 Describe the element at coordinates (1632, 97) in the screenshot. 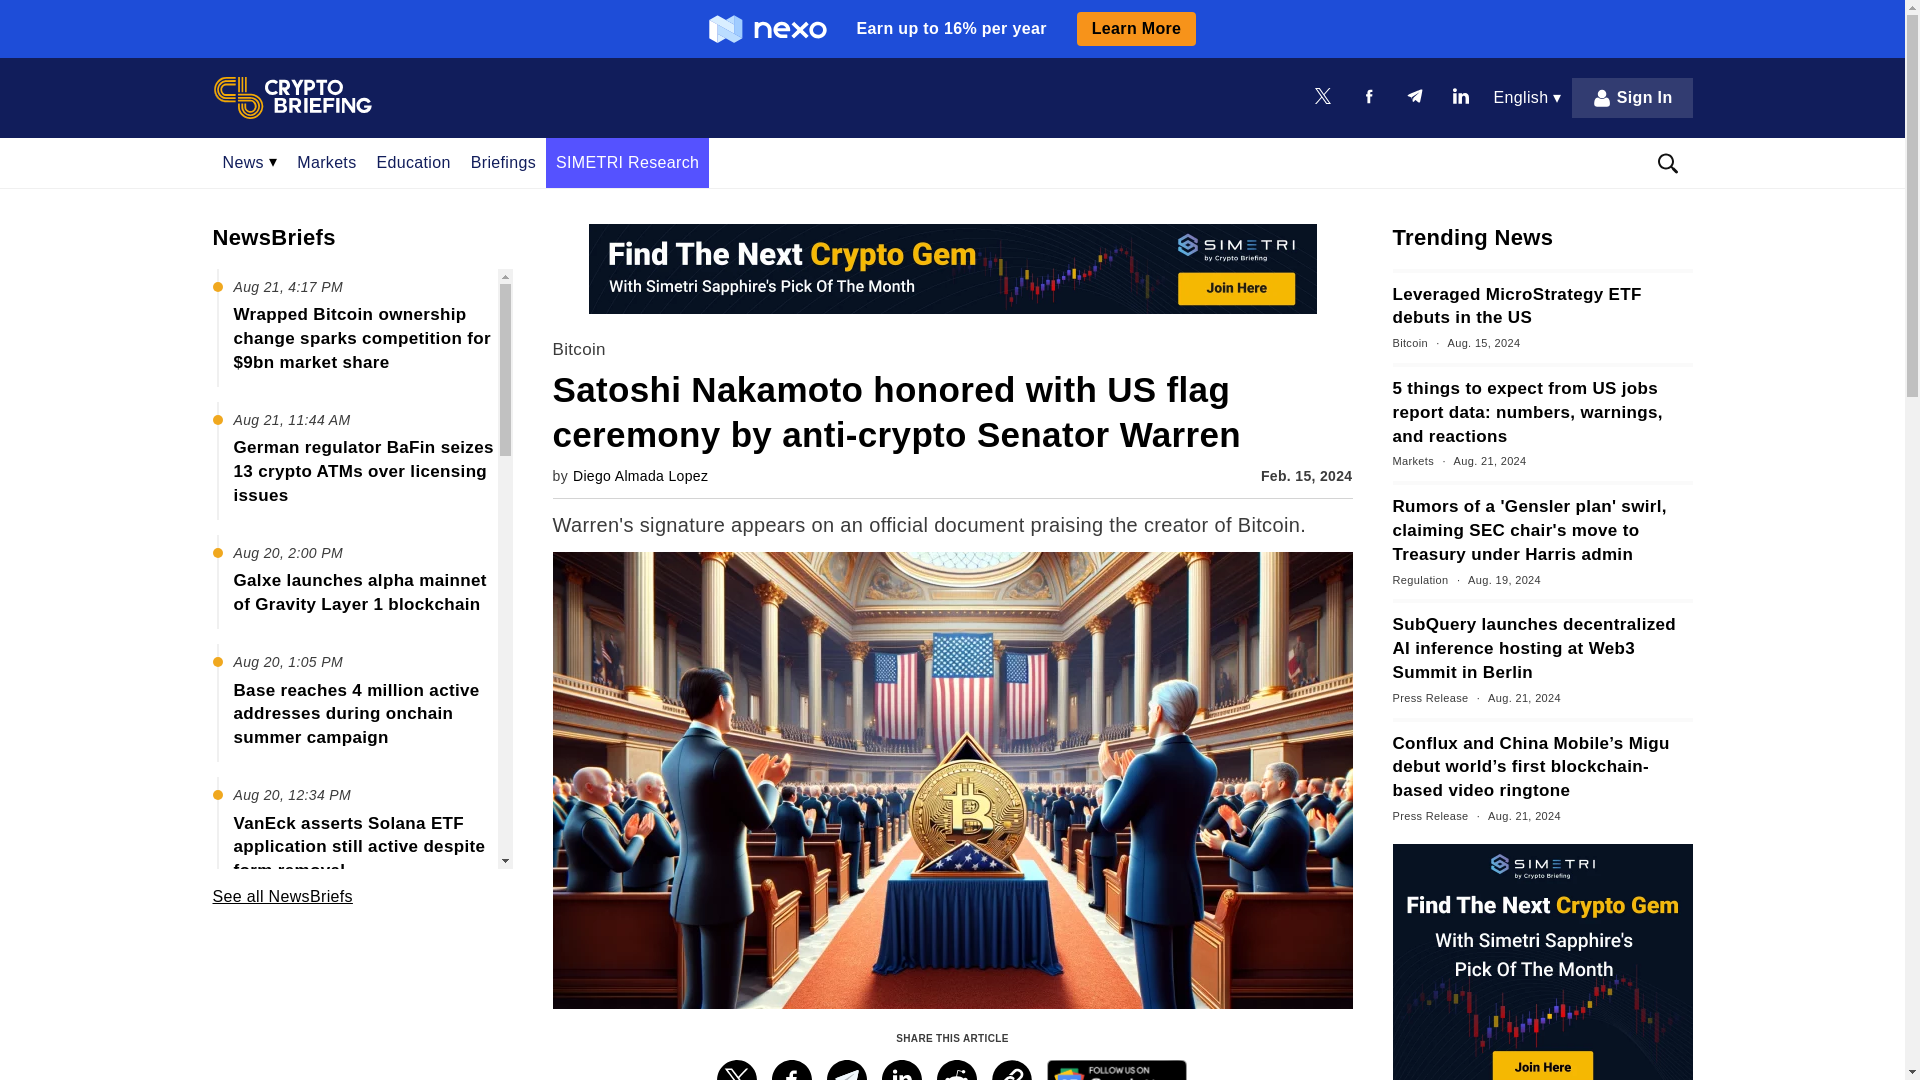

I see `Sign In` at that location.